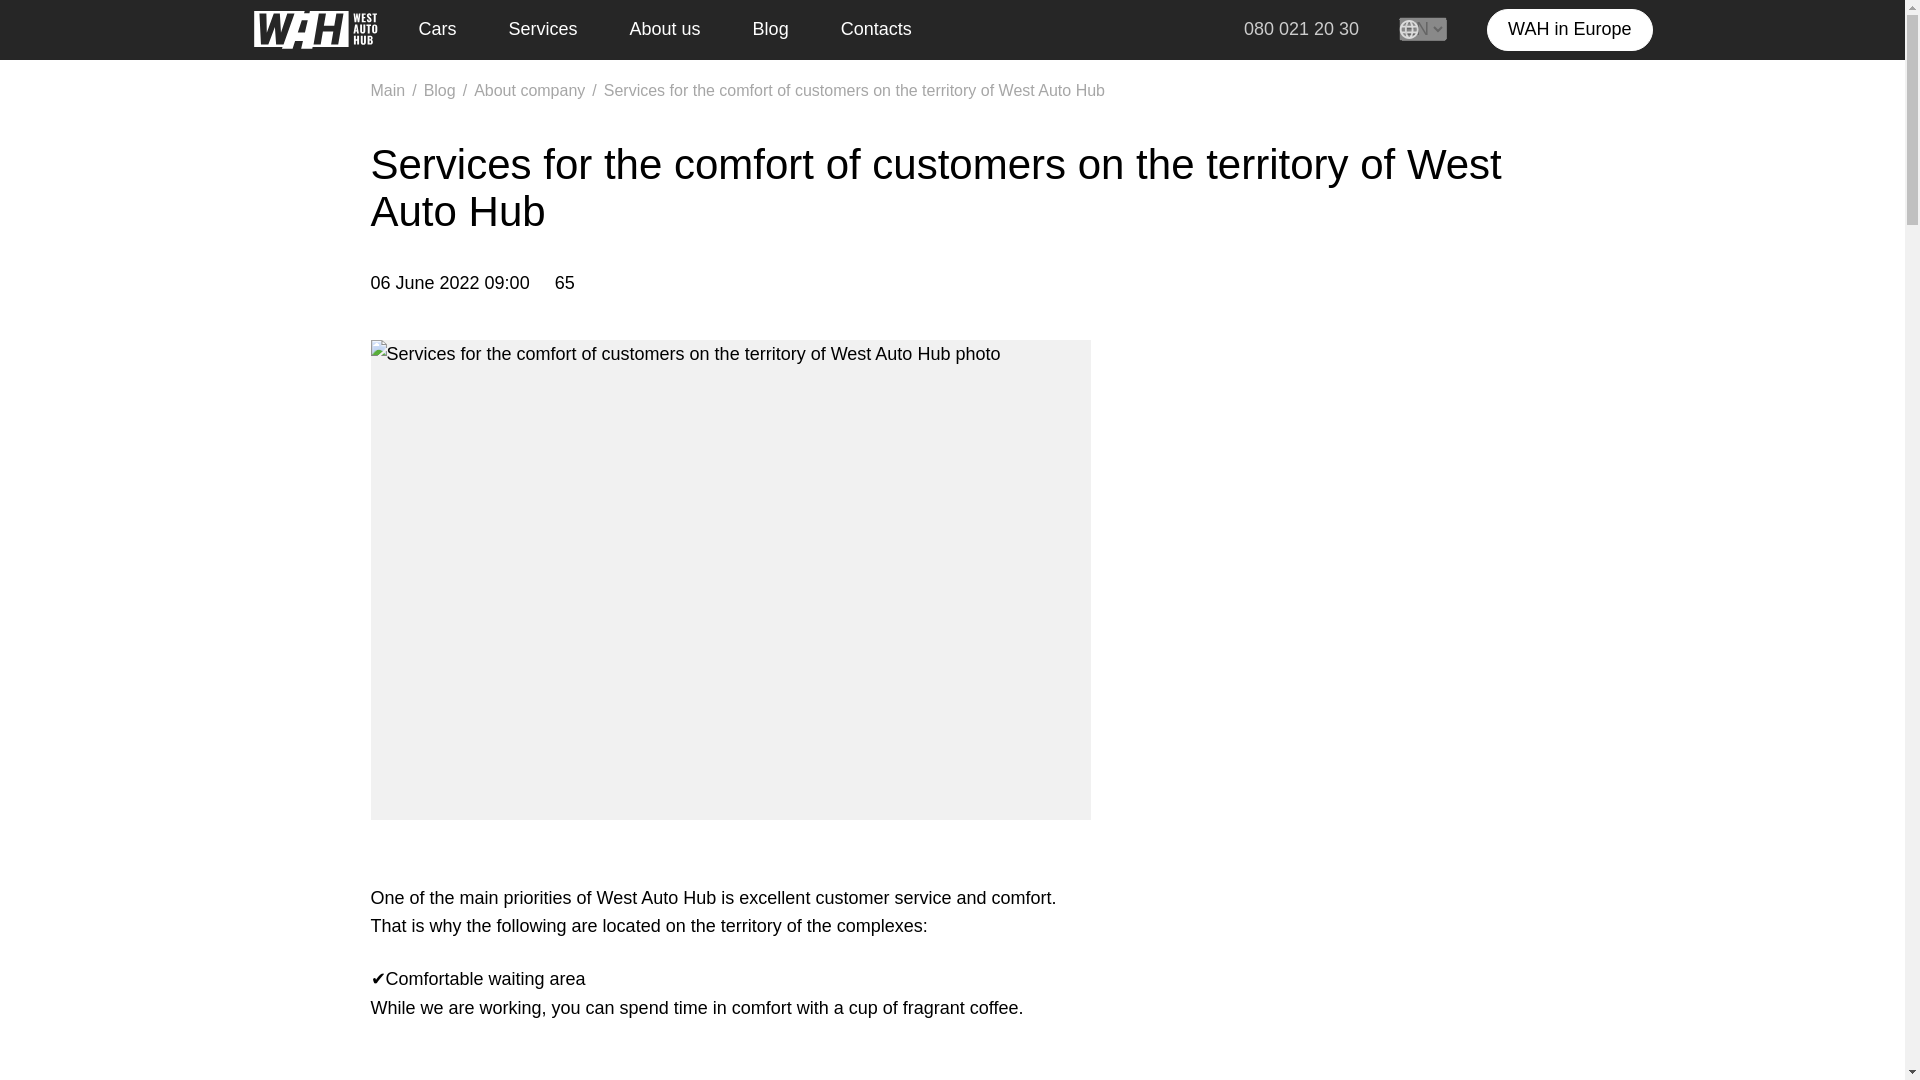 This screenshot has height=1080, width=1920. What do you see at coordinates (554, 30) in the screenshot?
I see `Services` at bounding box center [554, 30].